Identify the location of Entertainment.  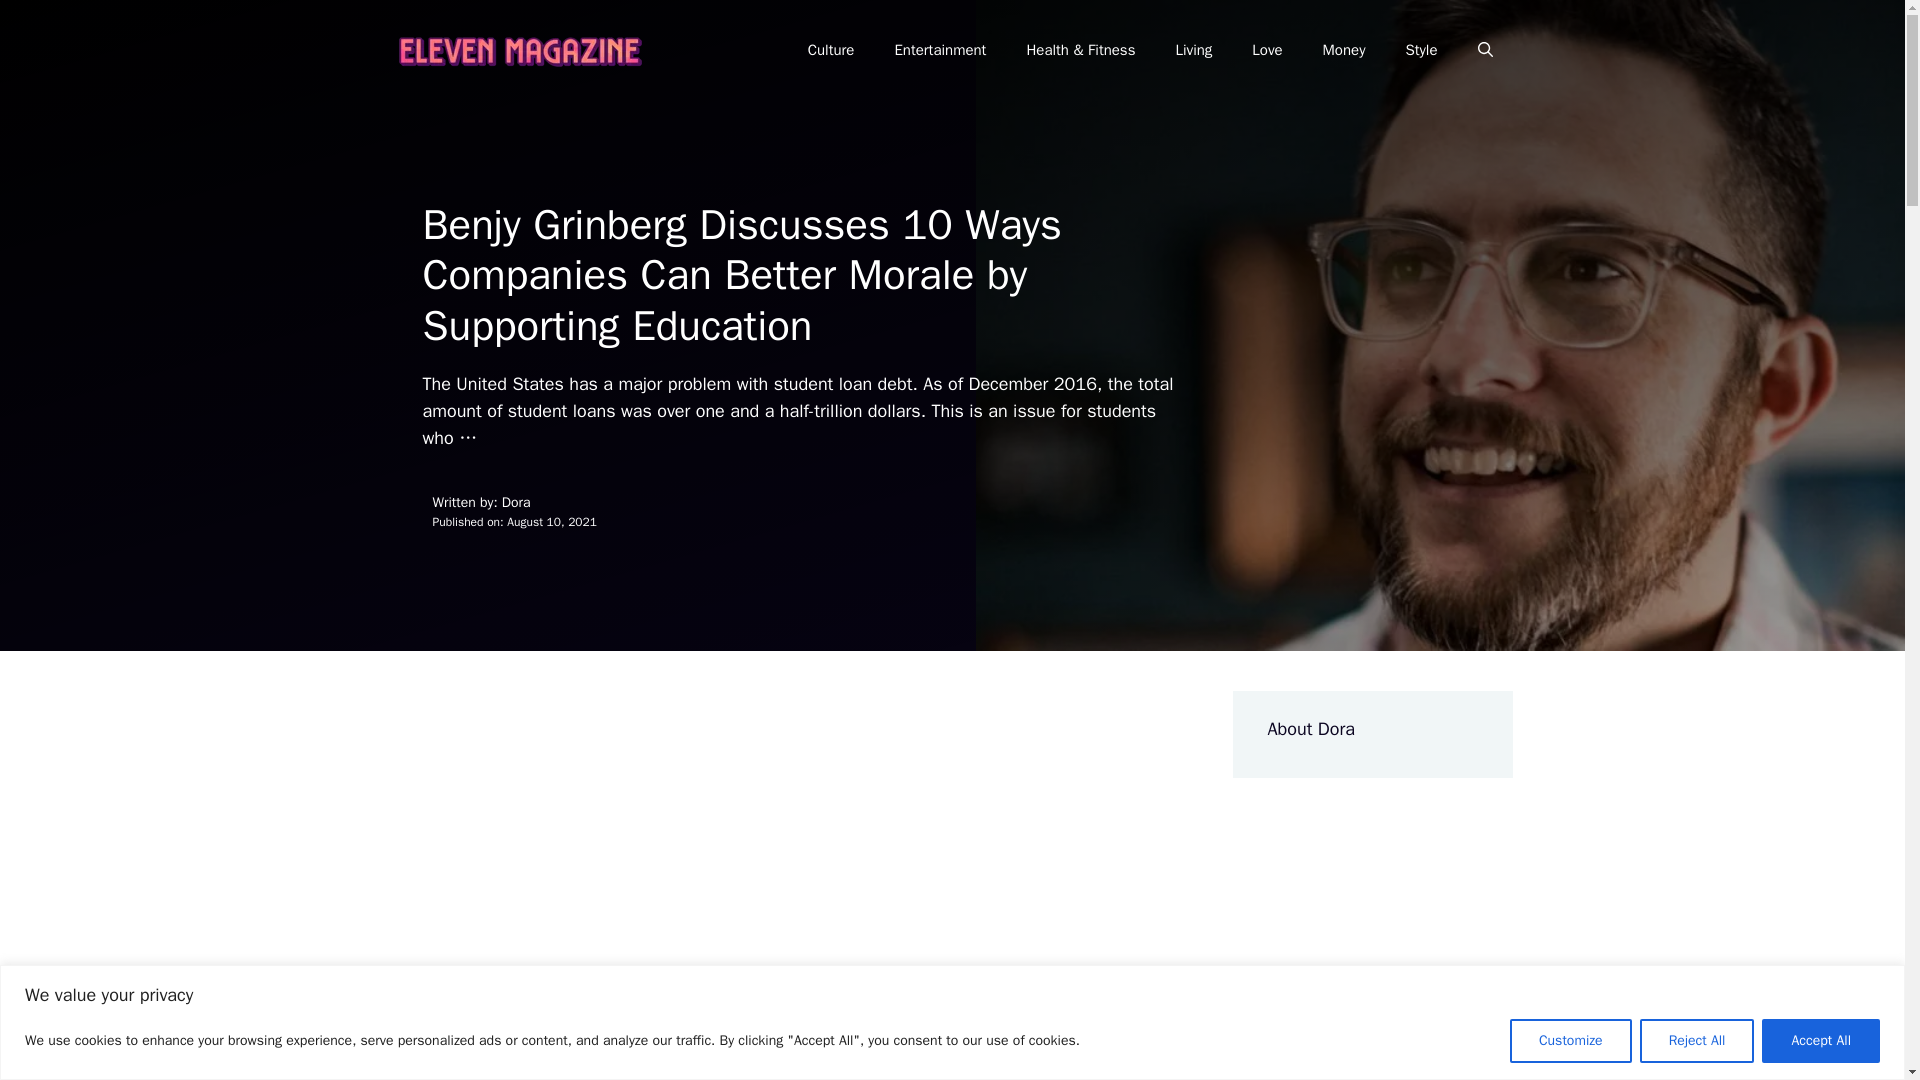
(940, 50).